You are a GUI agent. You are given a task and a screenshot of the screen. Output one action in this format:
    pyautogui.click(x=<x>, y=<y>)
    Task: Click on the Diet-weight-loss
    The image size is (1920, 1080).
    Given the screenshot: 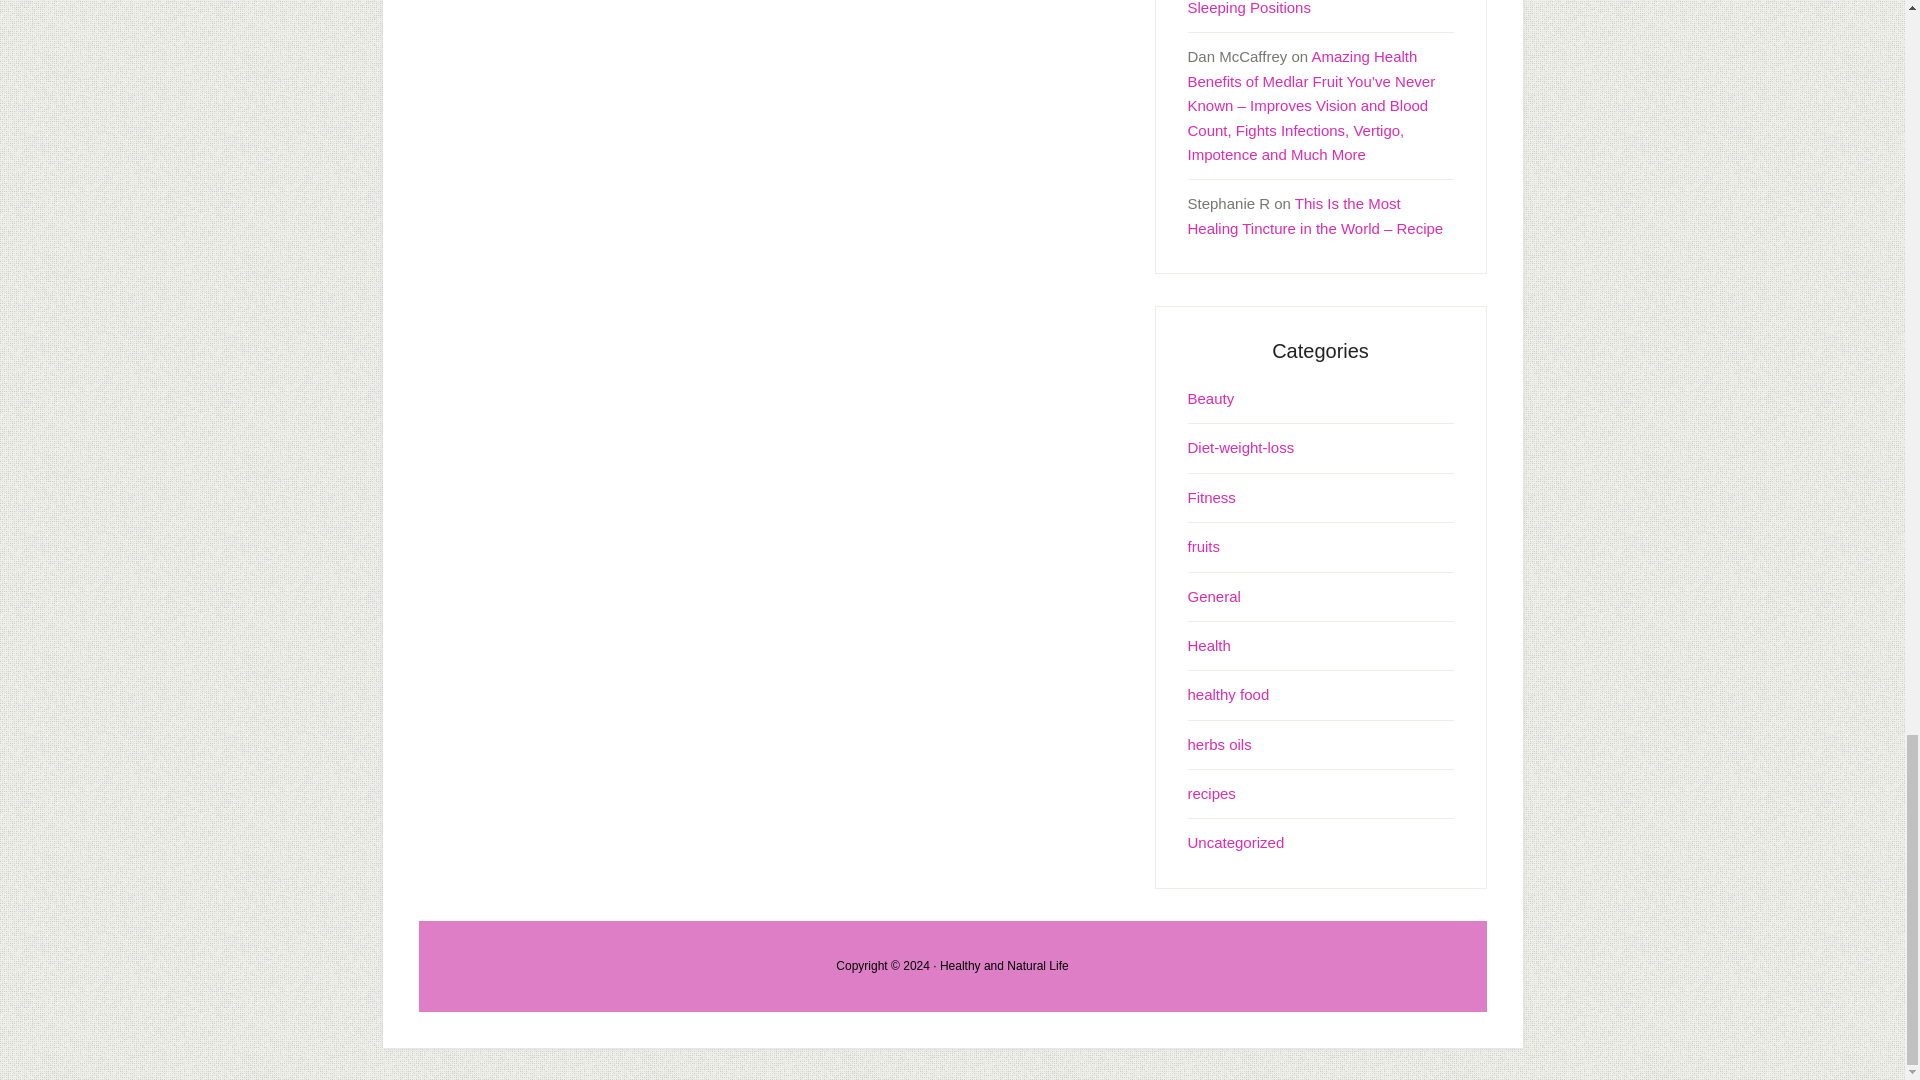 What is the action you would take?
    pyautogui.click(x=1241, y=446)
    